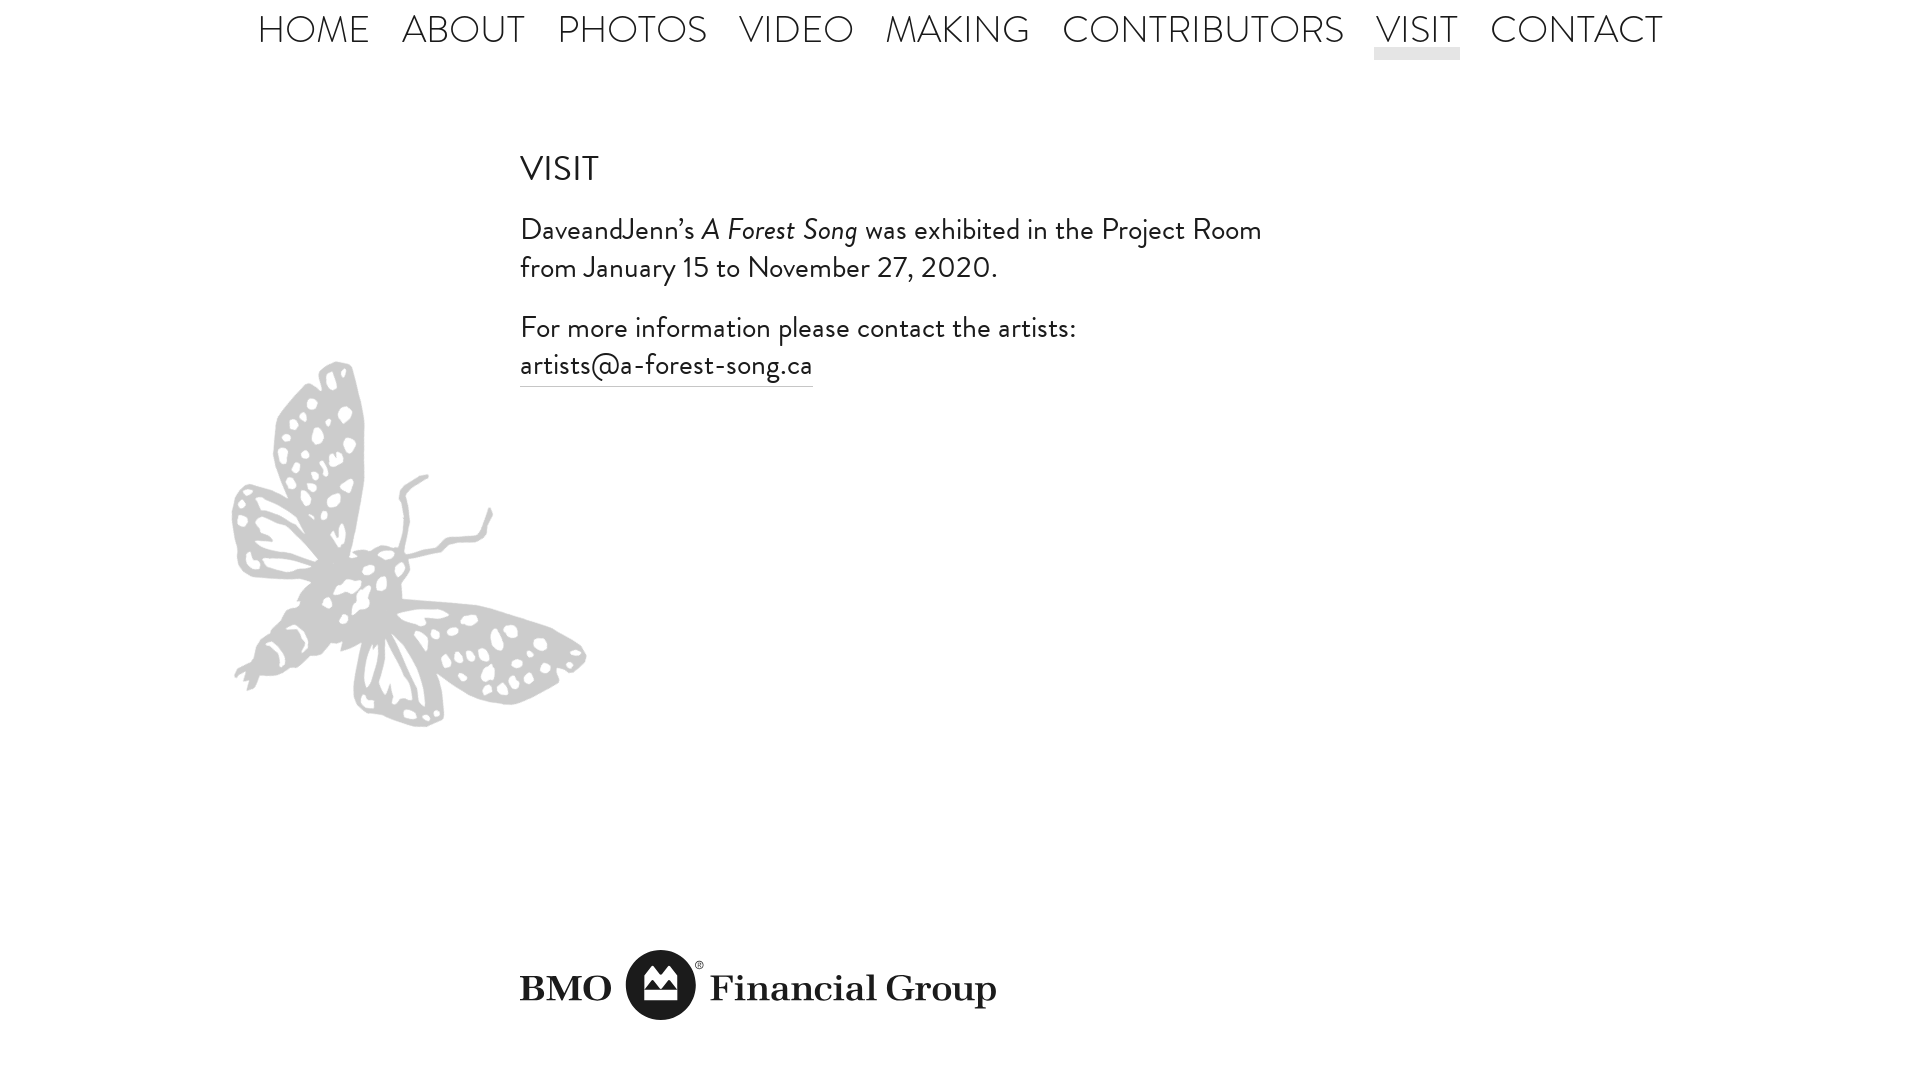 This screenshot has height=1080, width=1920. What do you see at coordinates (958, 30) in the screenshot?
I see `MAKING` at bounding box center [958, 30].